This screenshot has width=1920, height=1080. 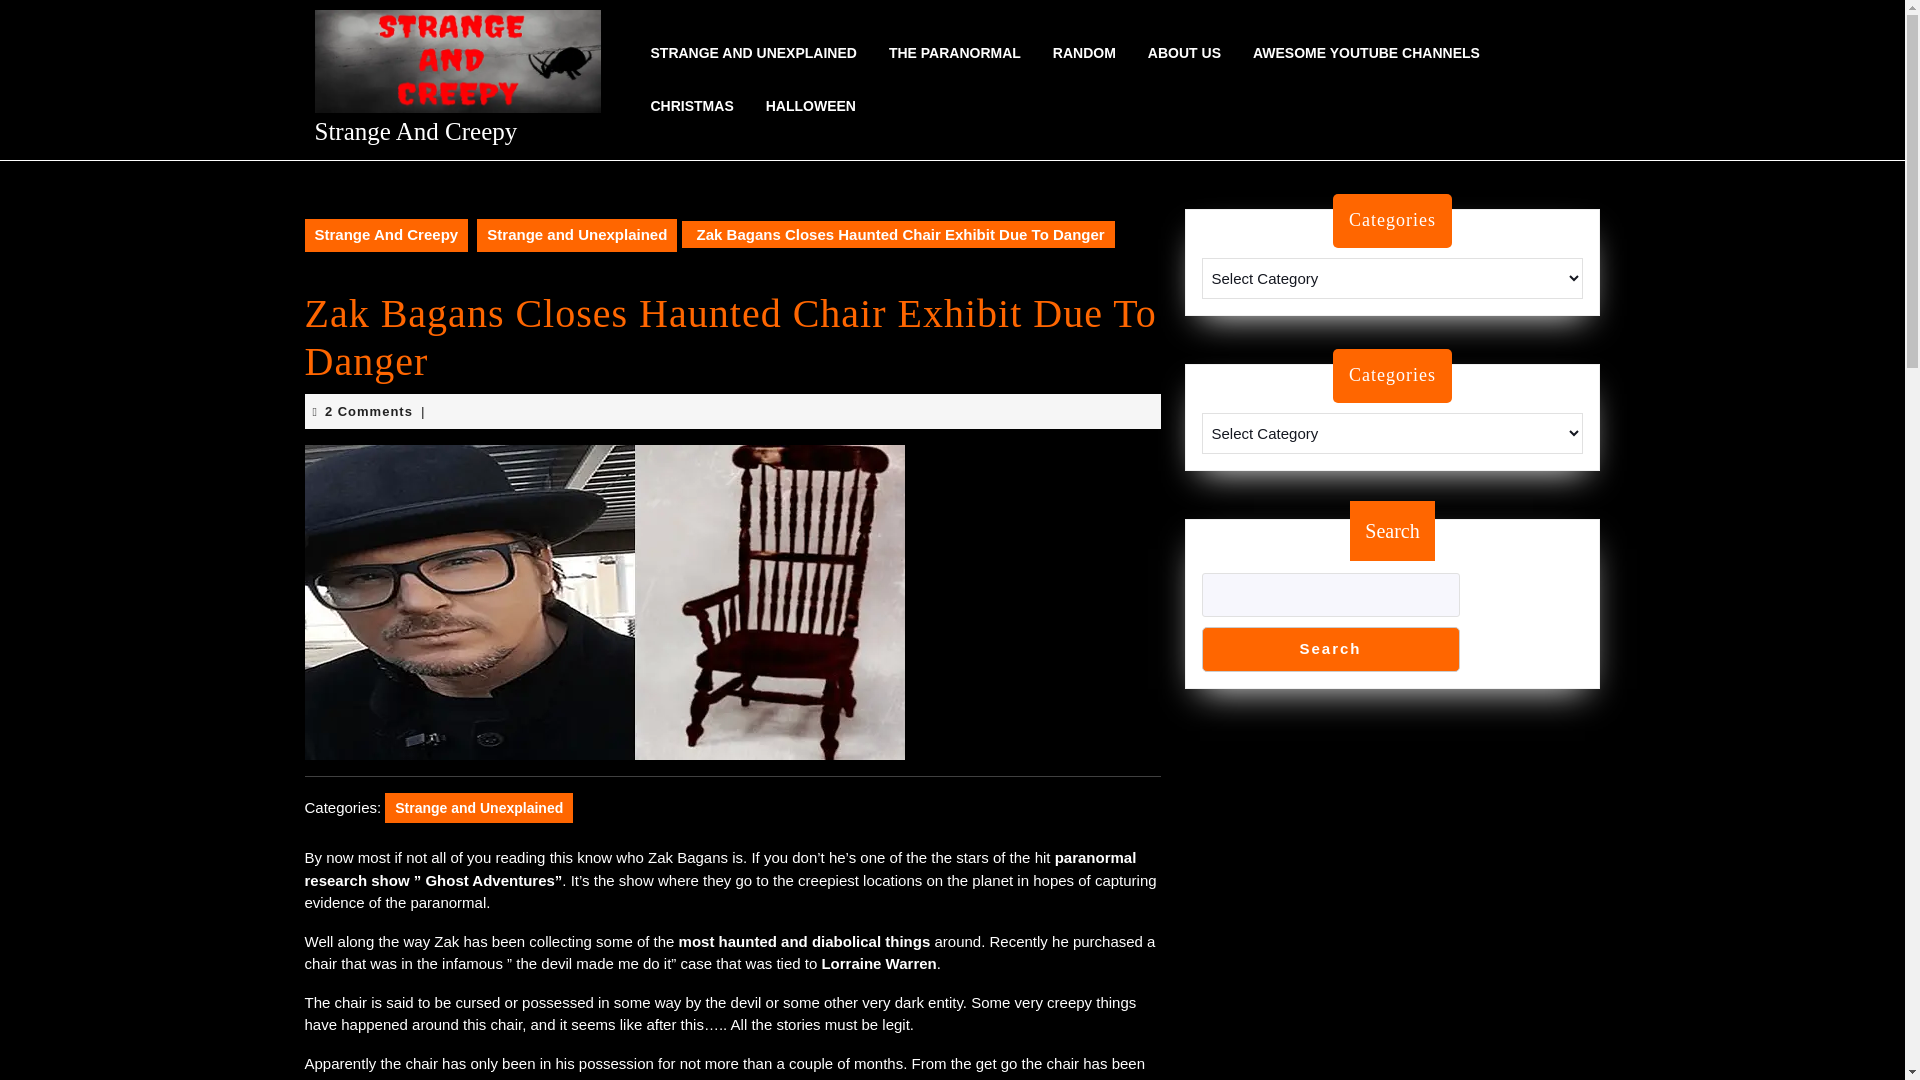 I want to click on CHRISTMAS, so click(x=690, y=106).